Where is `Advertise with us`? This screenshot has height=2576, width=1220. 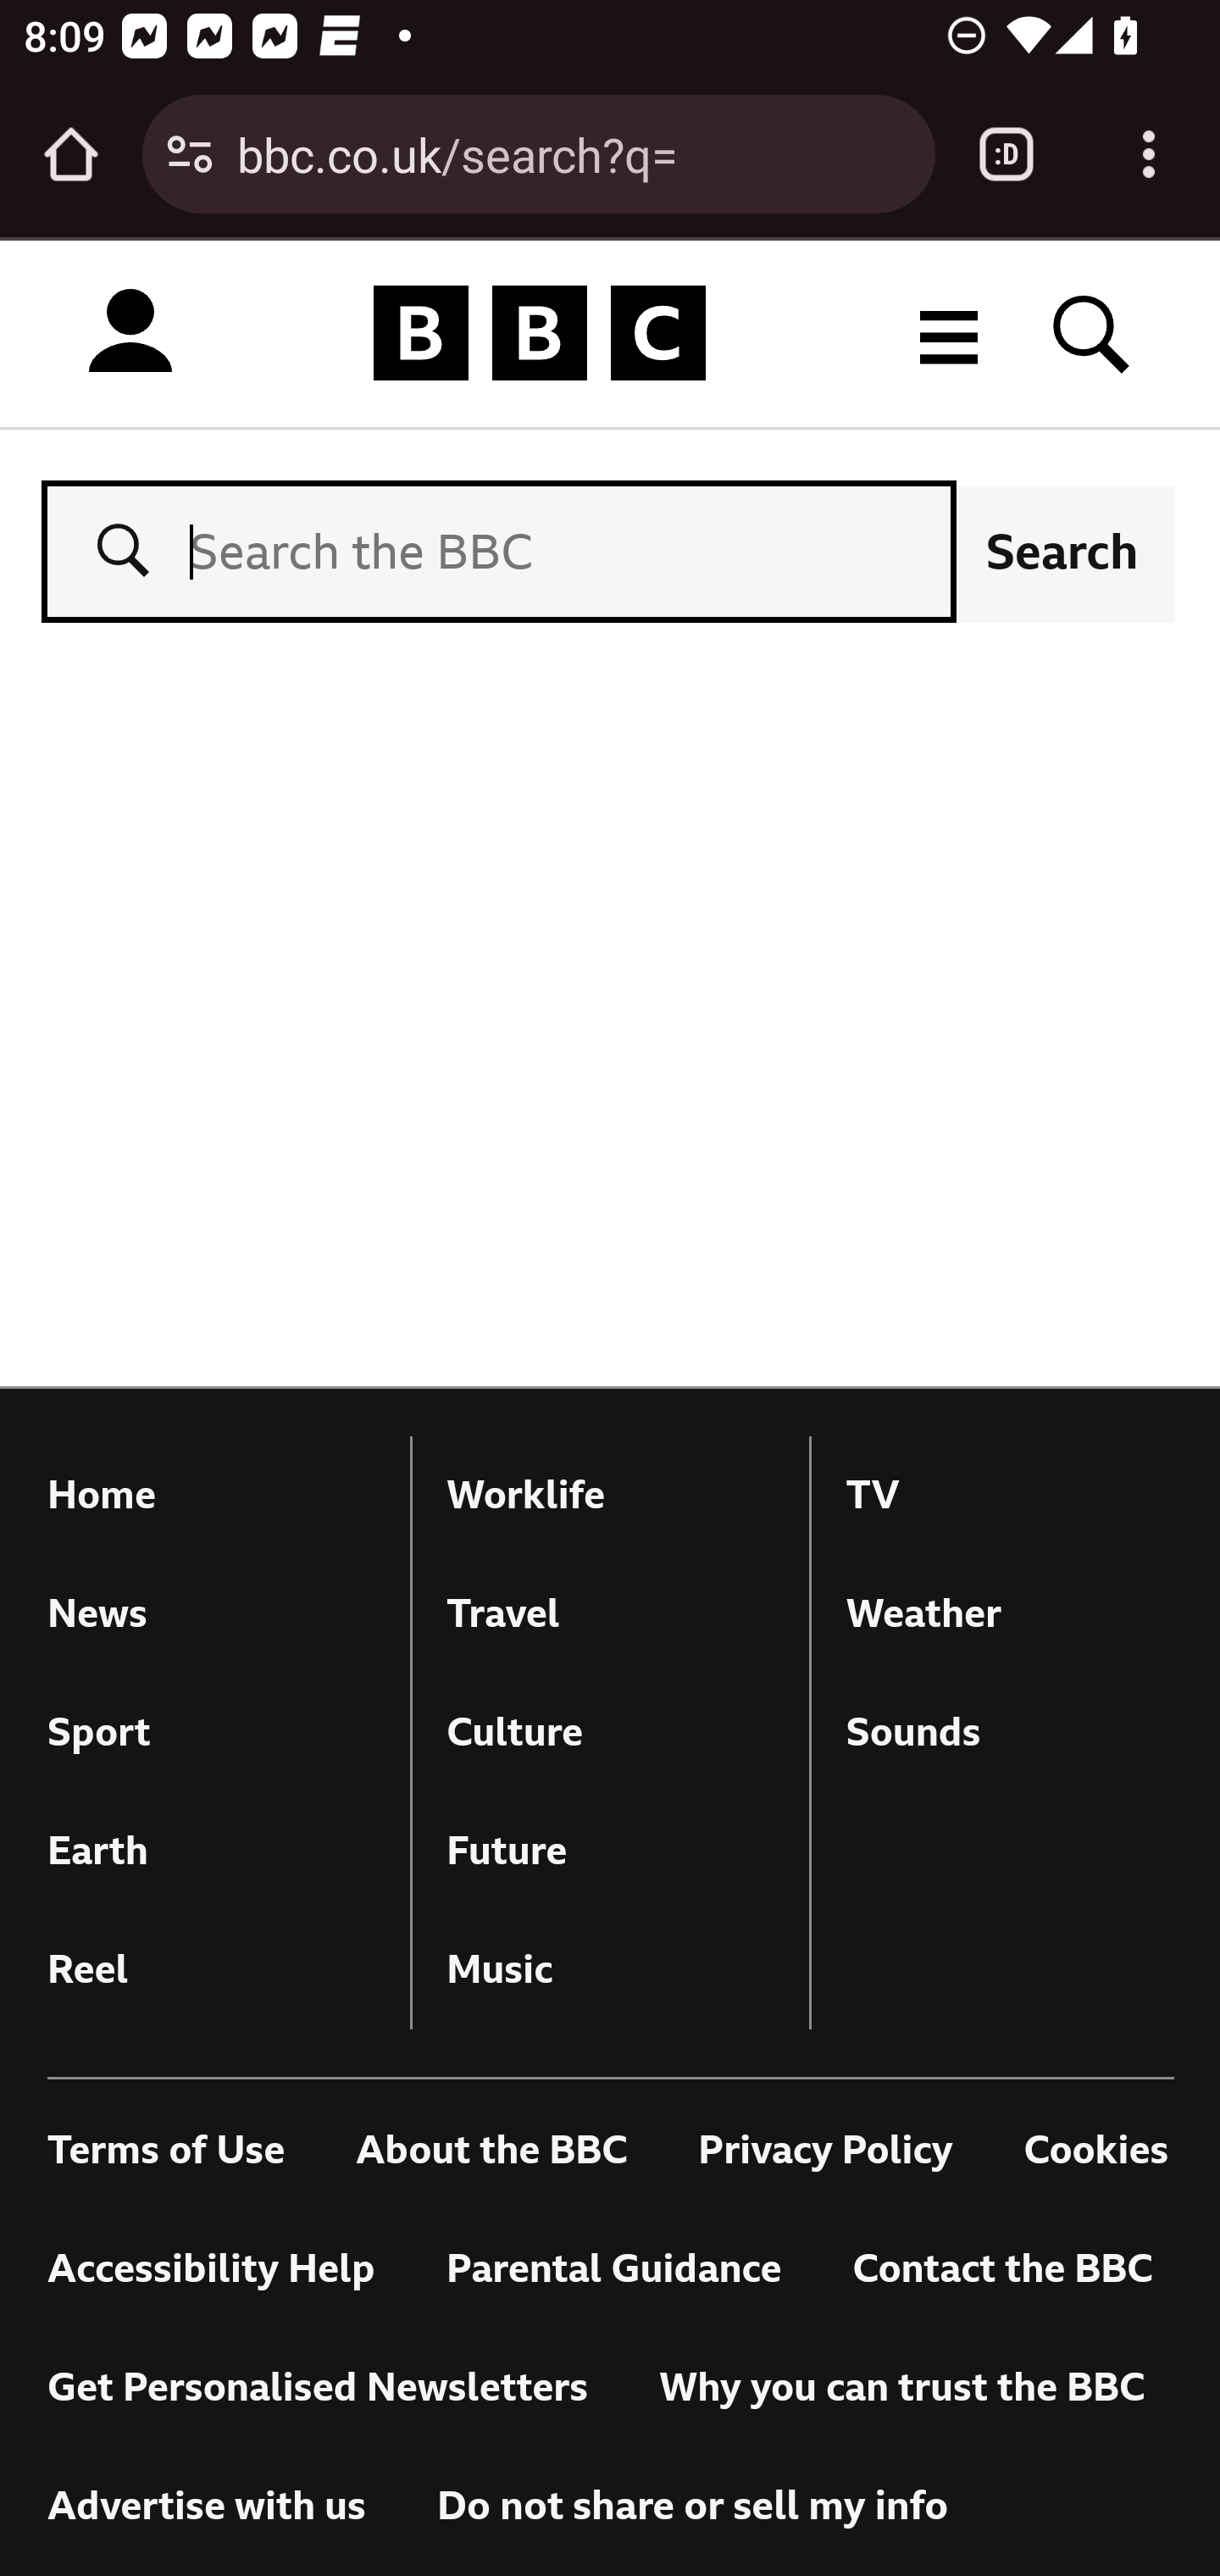 Advertise with us is located at coordinates (208, 2507).